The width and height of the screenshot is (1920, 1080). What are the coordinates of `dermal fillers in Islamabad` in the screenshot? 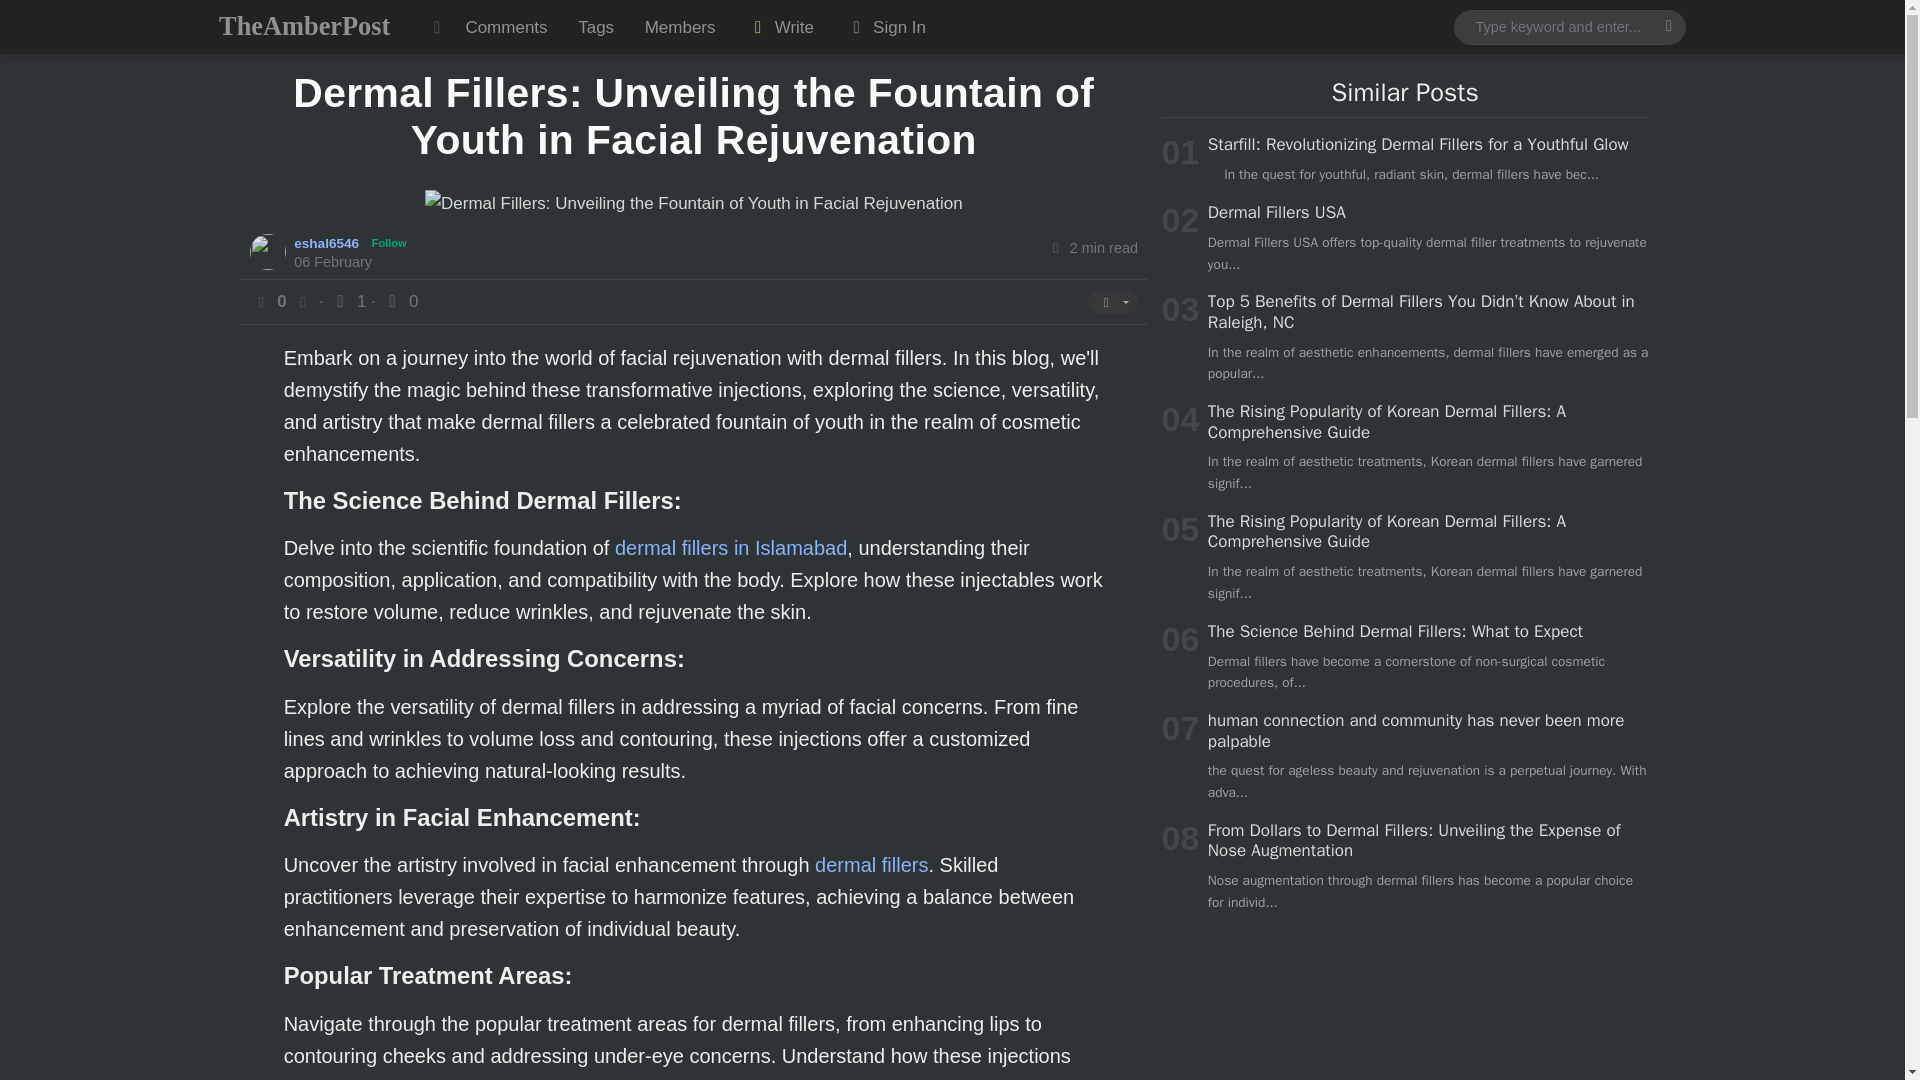 It's located at (730, 548).